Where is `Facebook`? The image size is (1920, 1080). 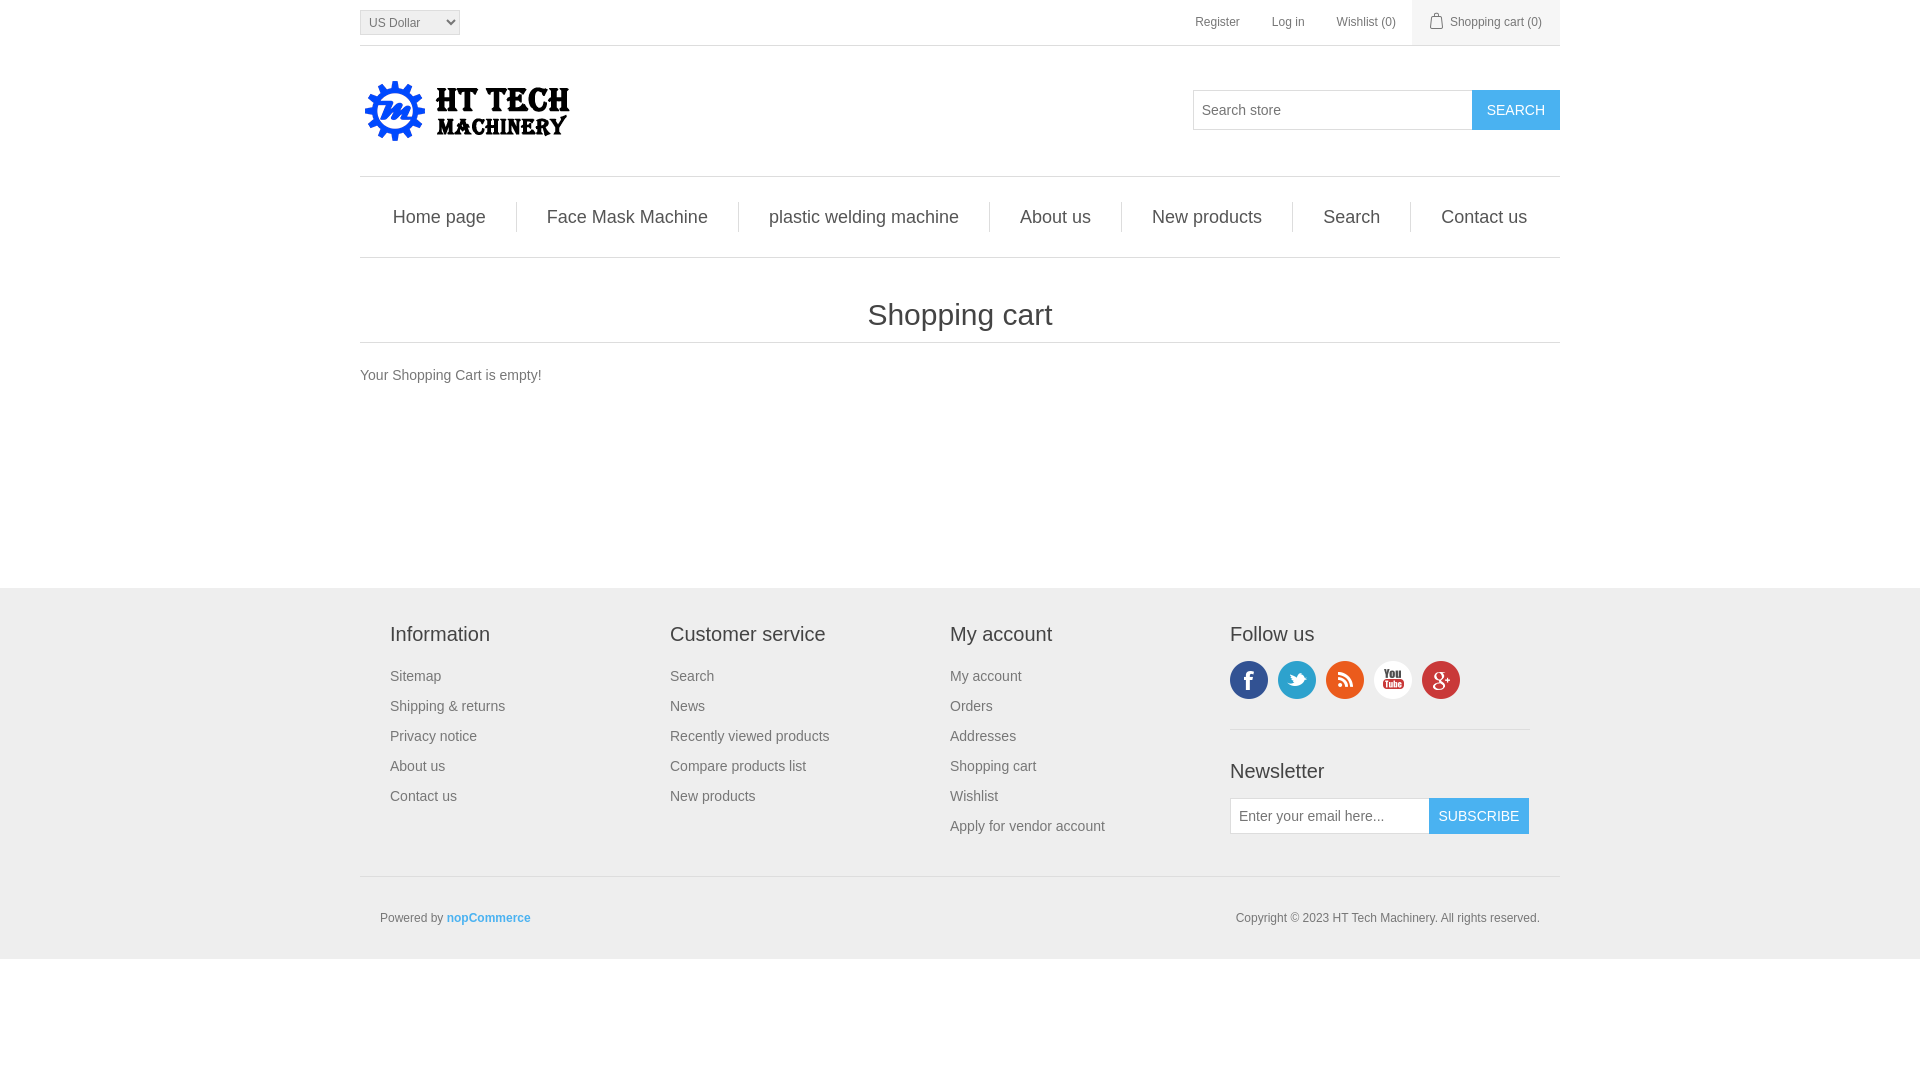
Facebook is located at coordinates (1249, 680).